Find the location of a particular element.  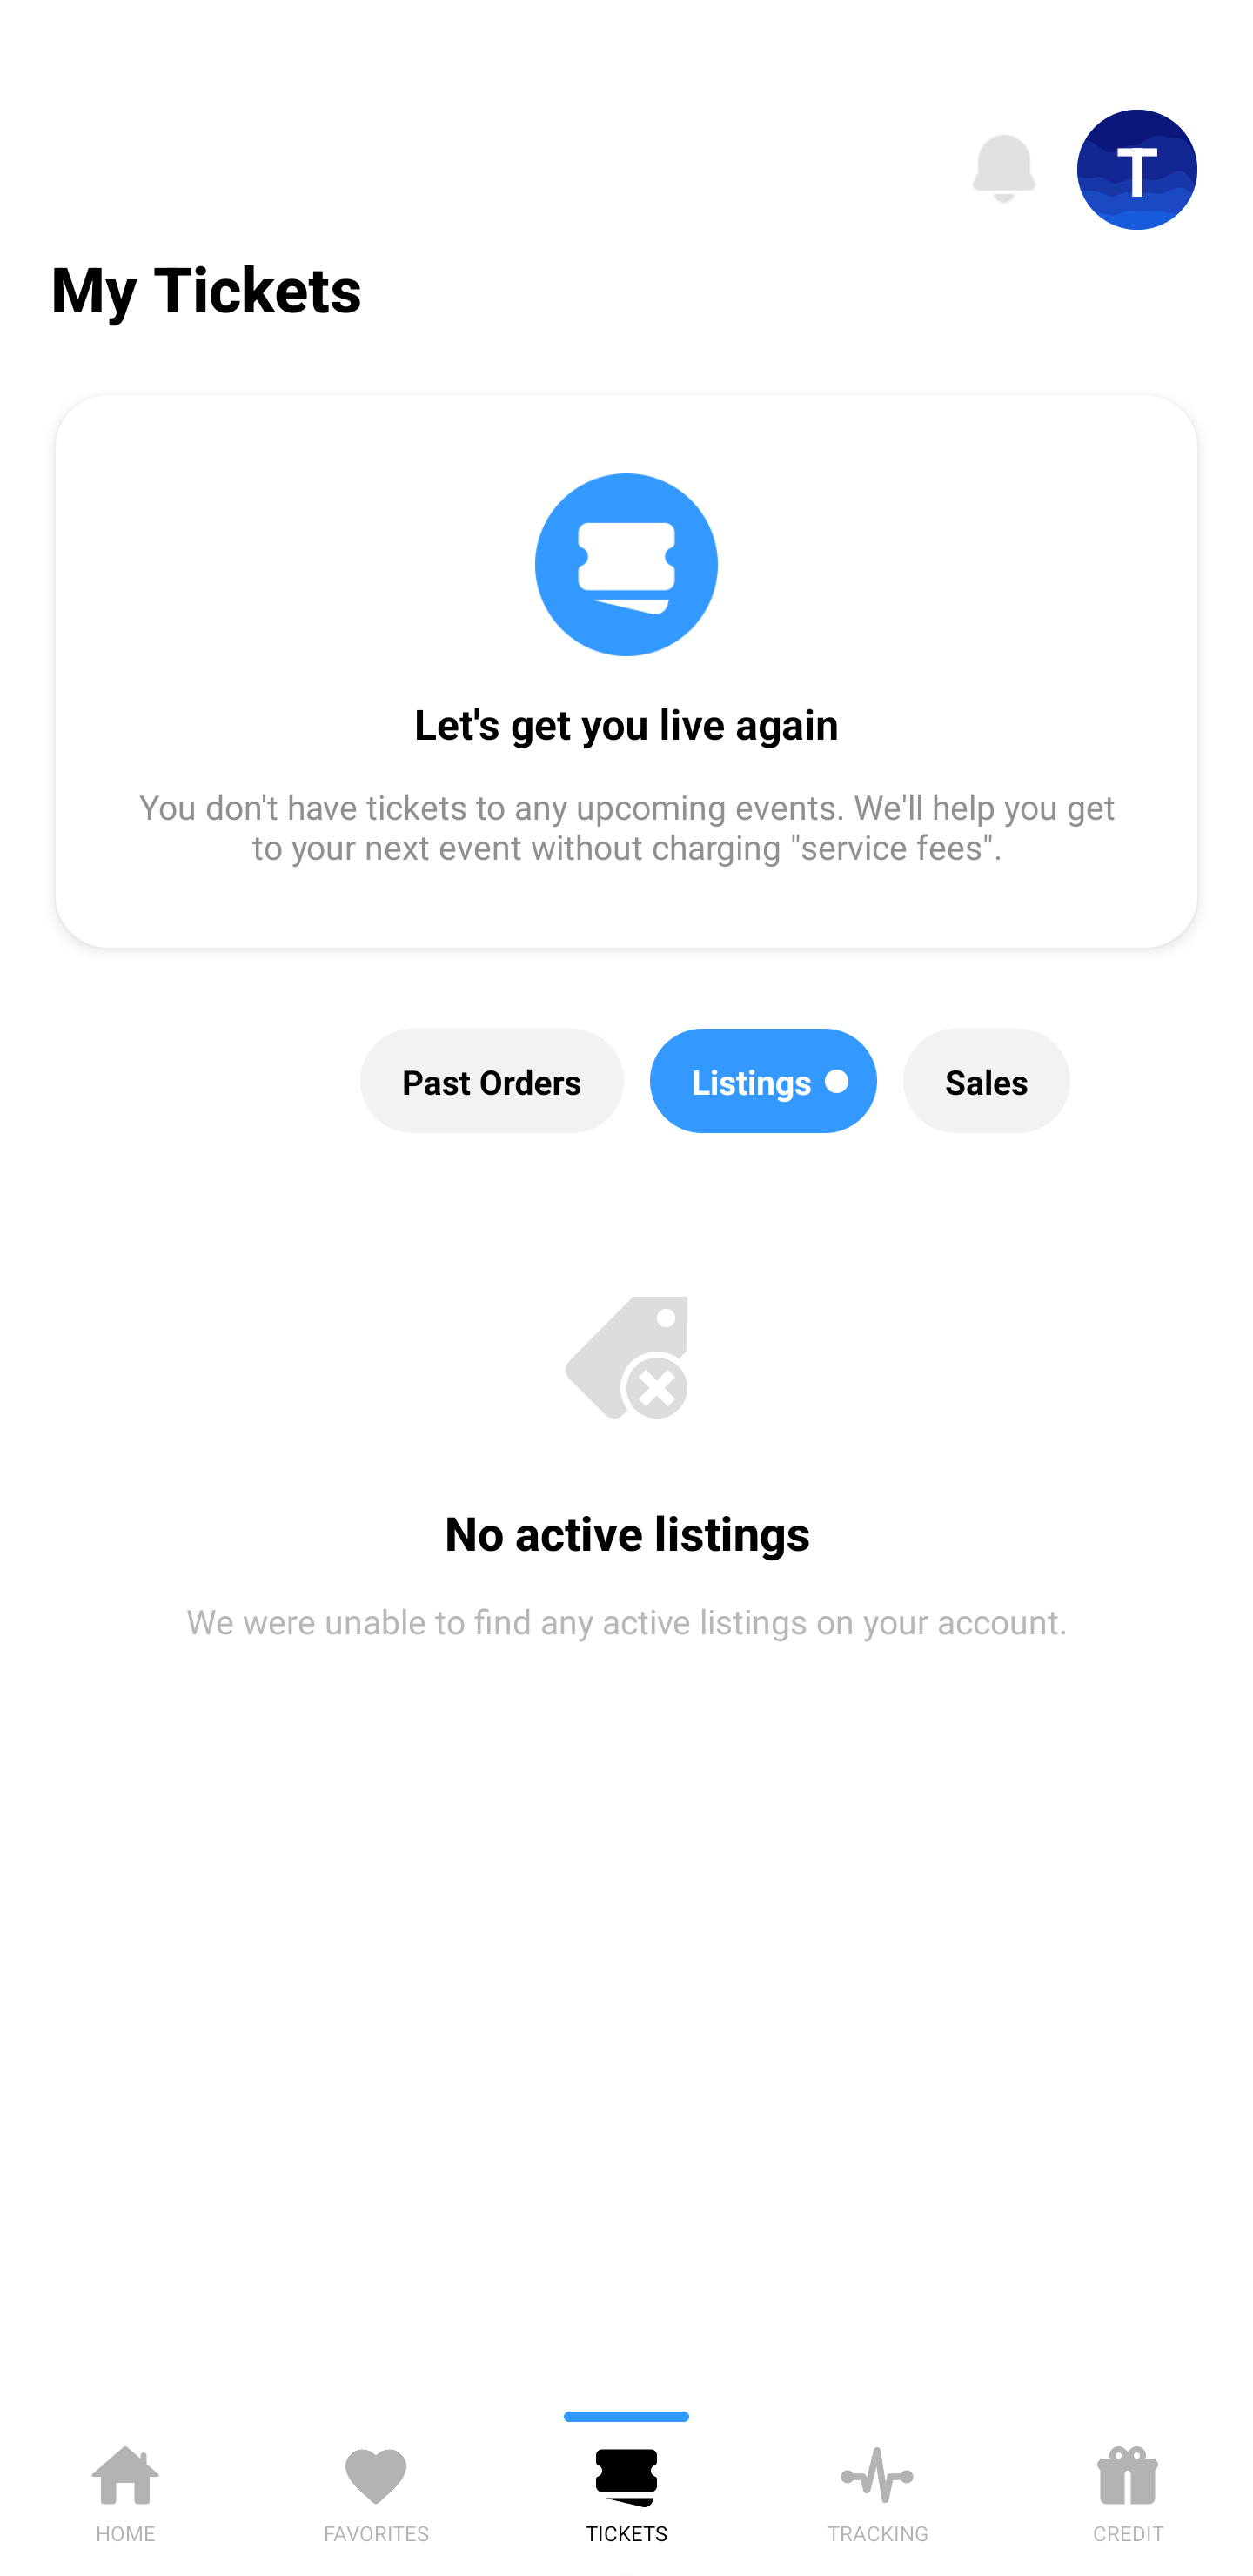

TRACKING is located at coordinates (877, 2489).